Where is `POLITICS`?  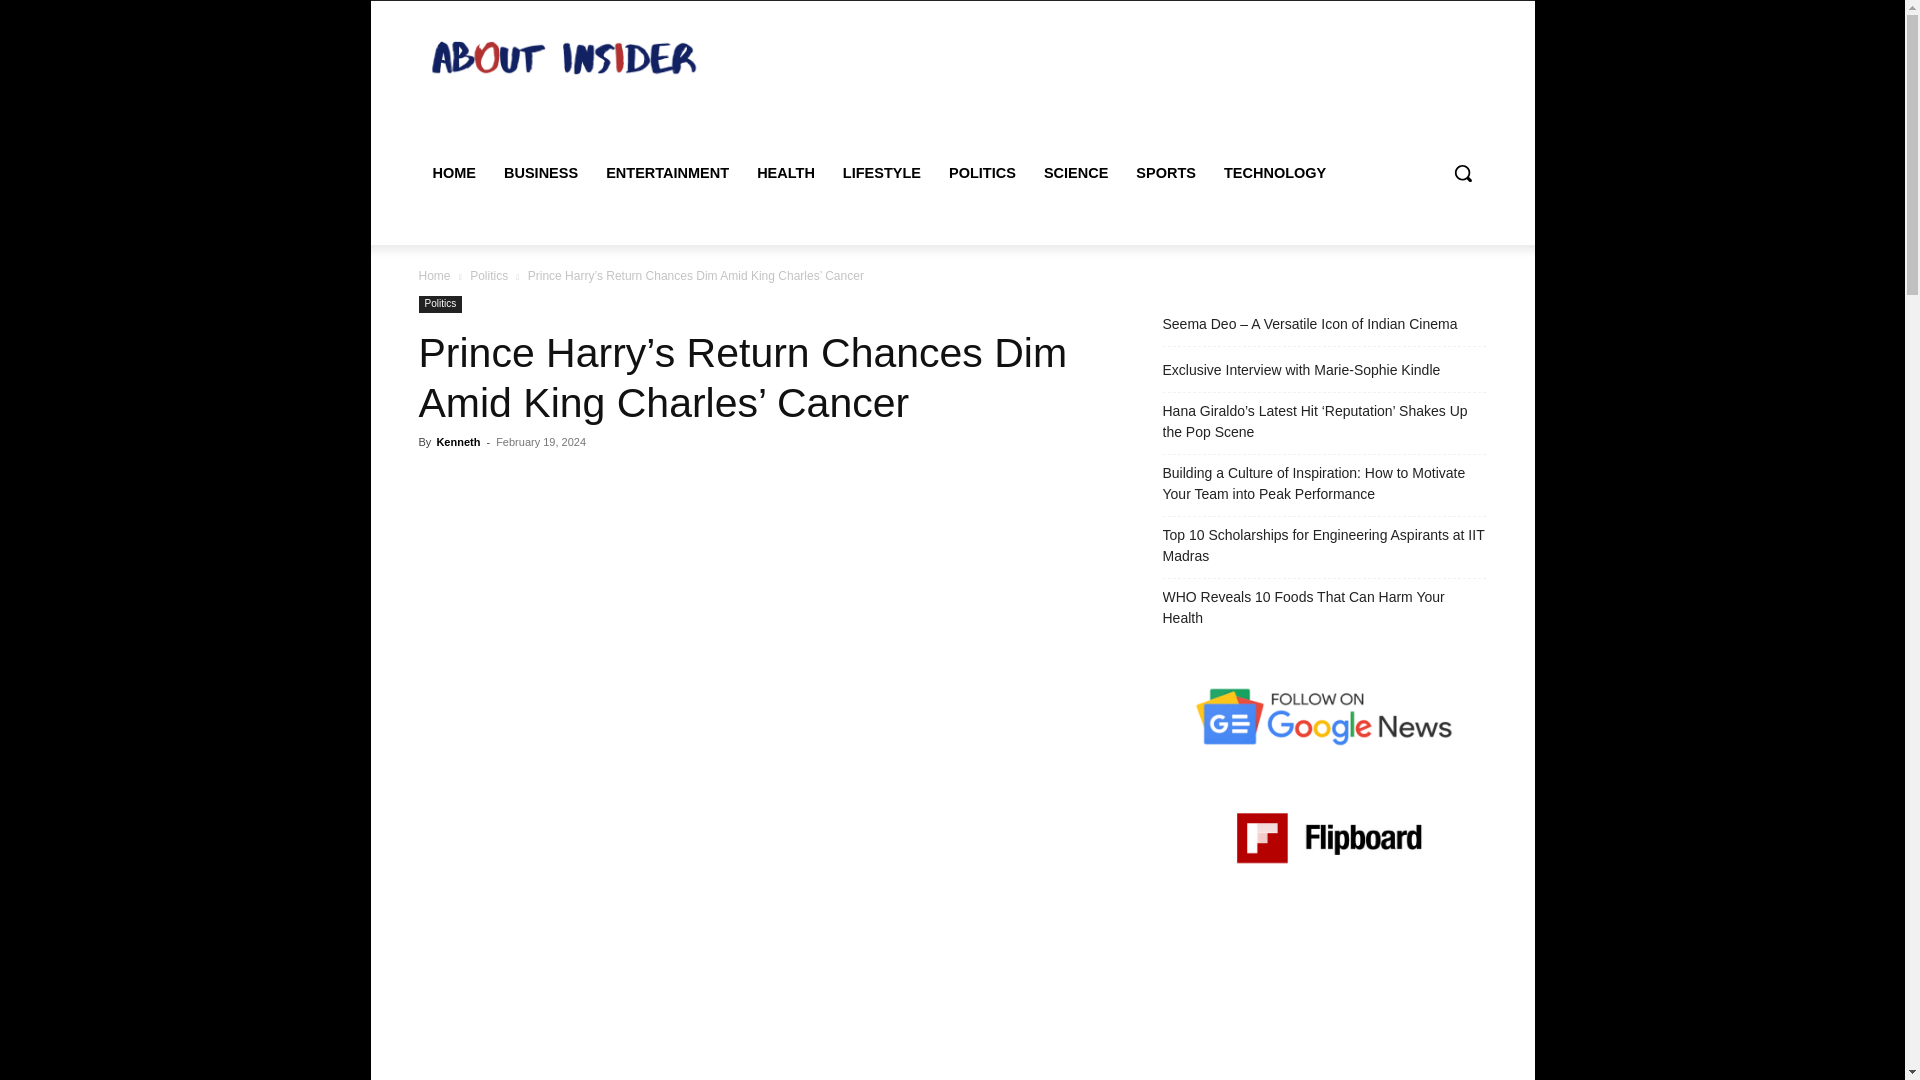 POLITICS is located at coordinates (982, 172).